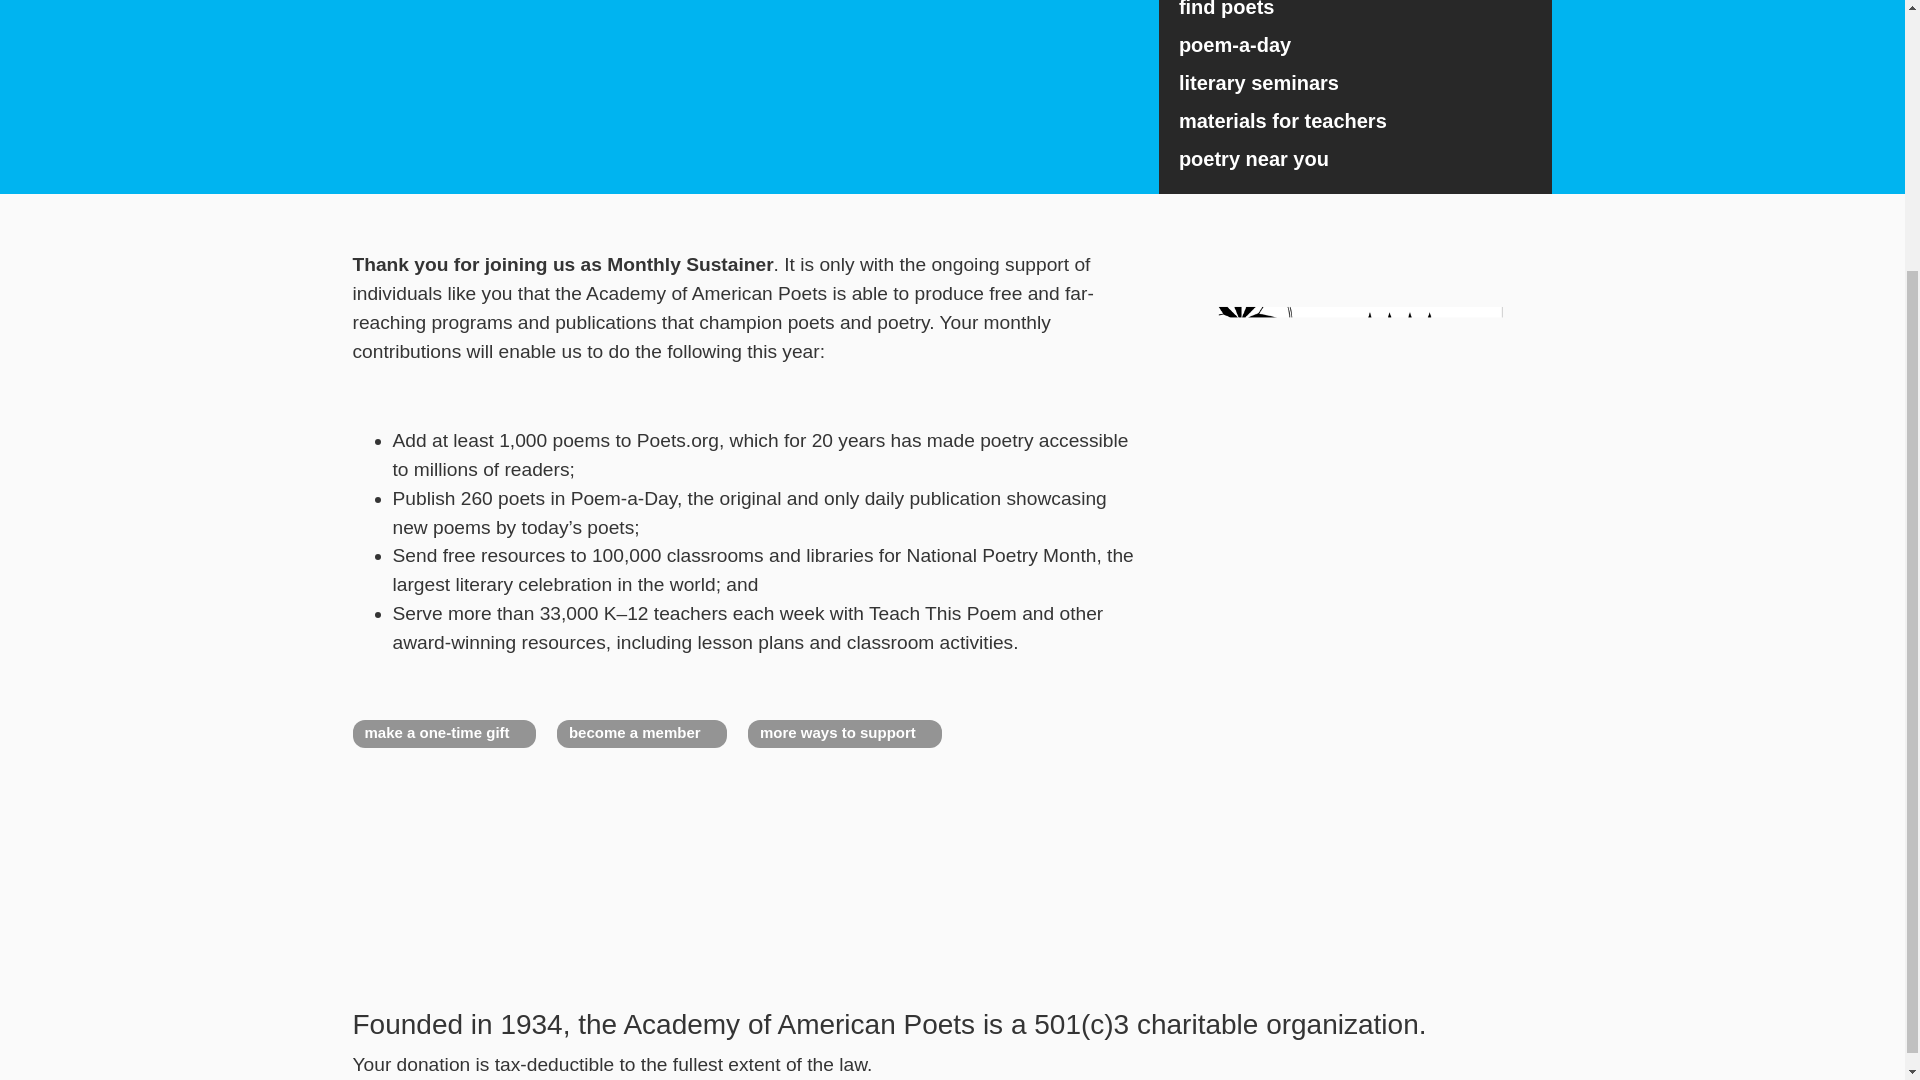  What do you see at coordinates (1356, 44) in the screenshot?
I see `poem-a-day` at bounding box center [1356, 44].